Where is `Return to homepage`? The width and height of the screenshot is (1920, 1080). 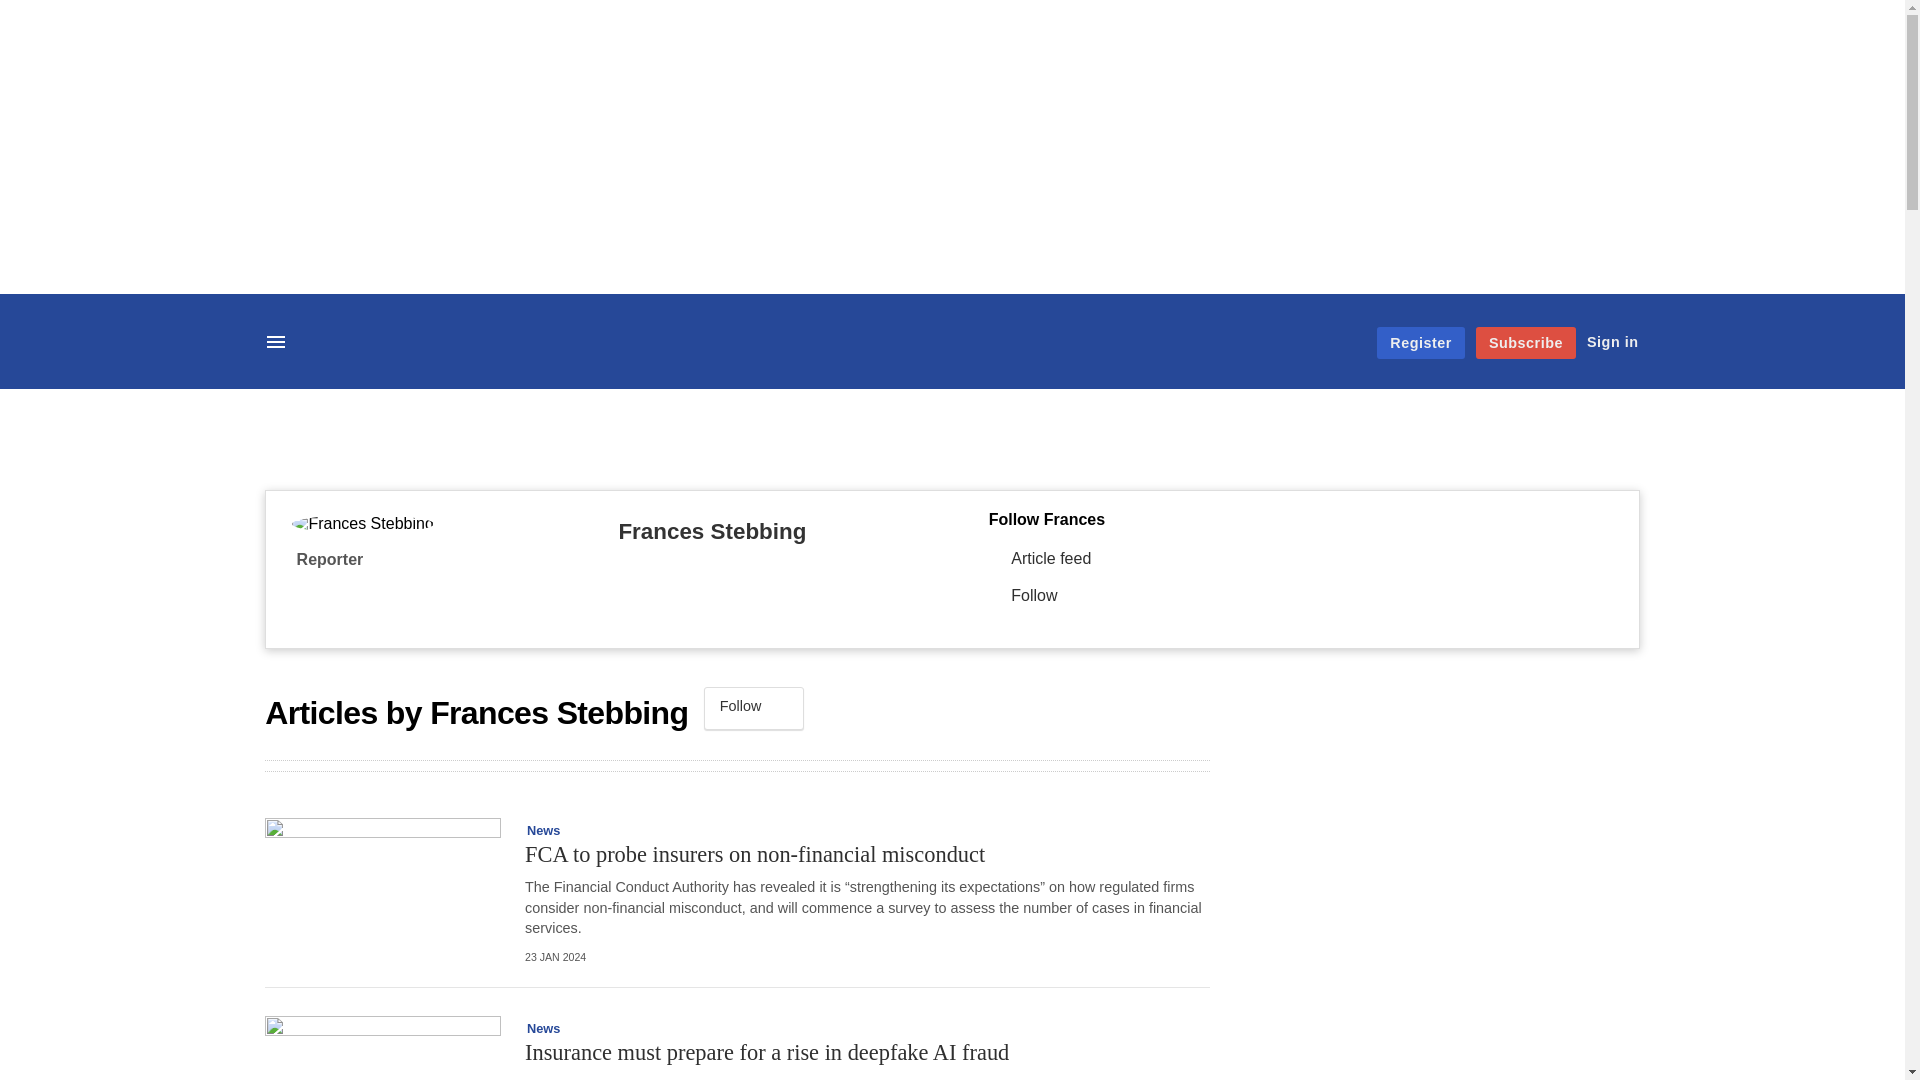 Return to homepage is located at coordinates (952, 358).